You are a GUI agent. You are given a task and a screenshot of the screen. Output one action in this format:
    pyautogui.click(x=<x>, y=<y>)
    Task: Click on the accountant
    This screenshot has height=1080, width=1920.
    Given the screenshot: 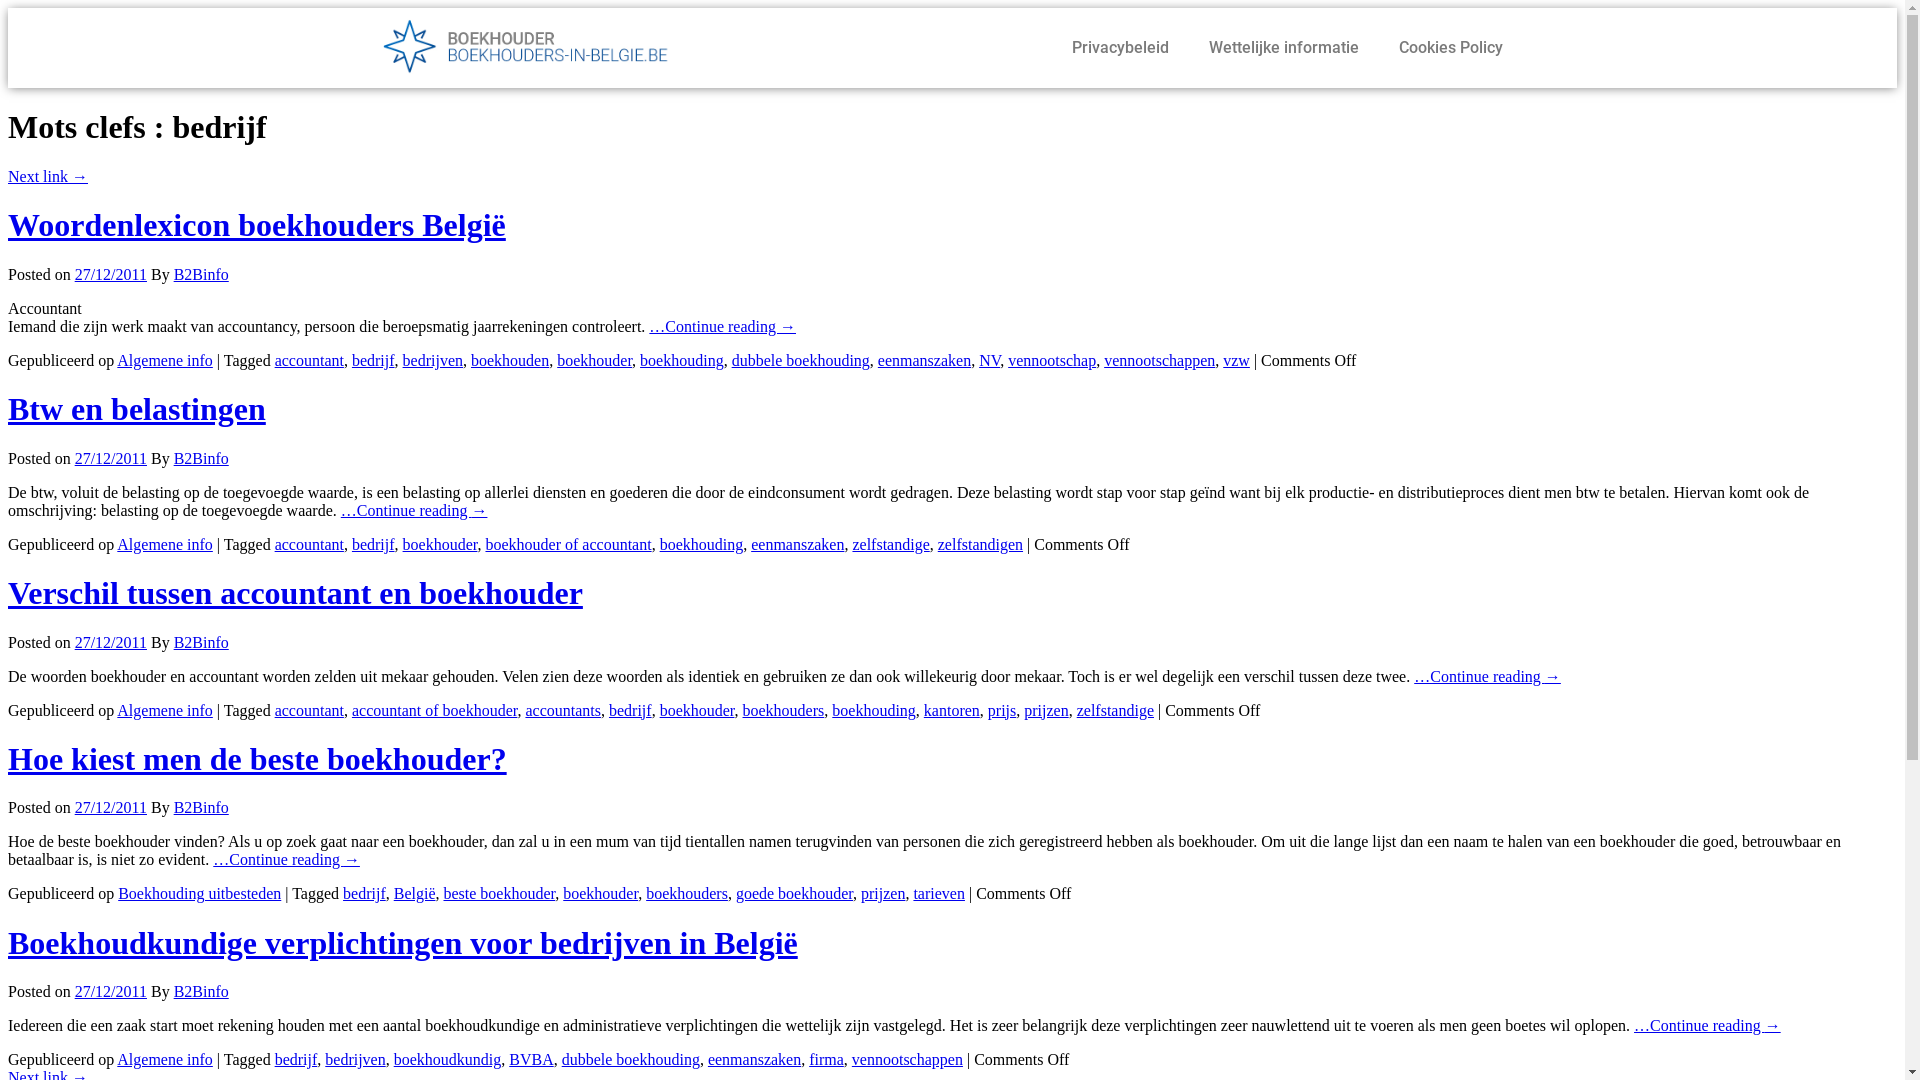 What is the action you would take?
    pyautogui.click(x=310, y=710)
    